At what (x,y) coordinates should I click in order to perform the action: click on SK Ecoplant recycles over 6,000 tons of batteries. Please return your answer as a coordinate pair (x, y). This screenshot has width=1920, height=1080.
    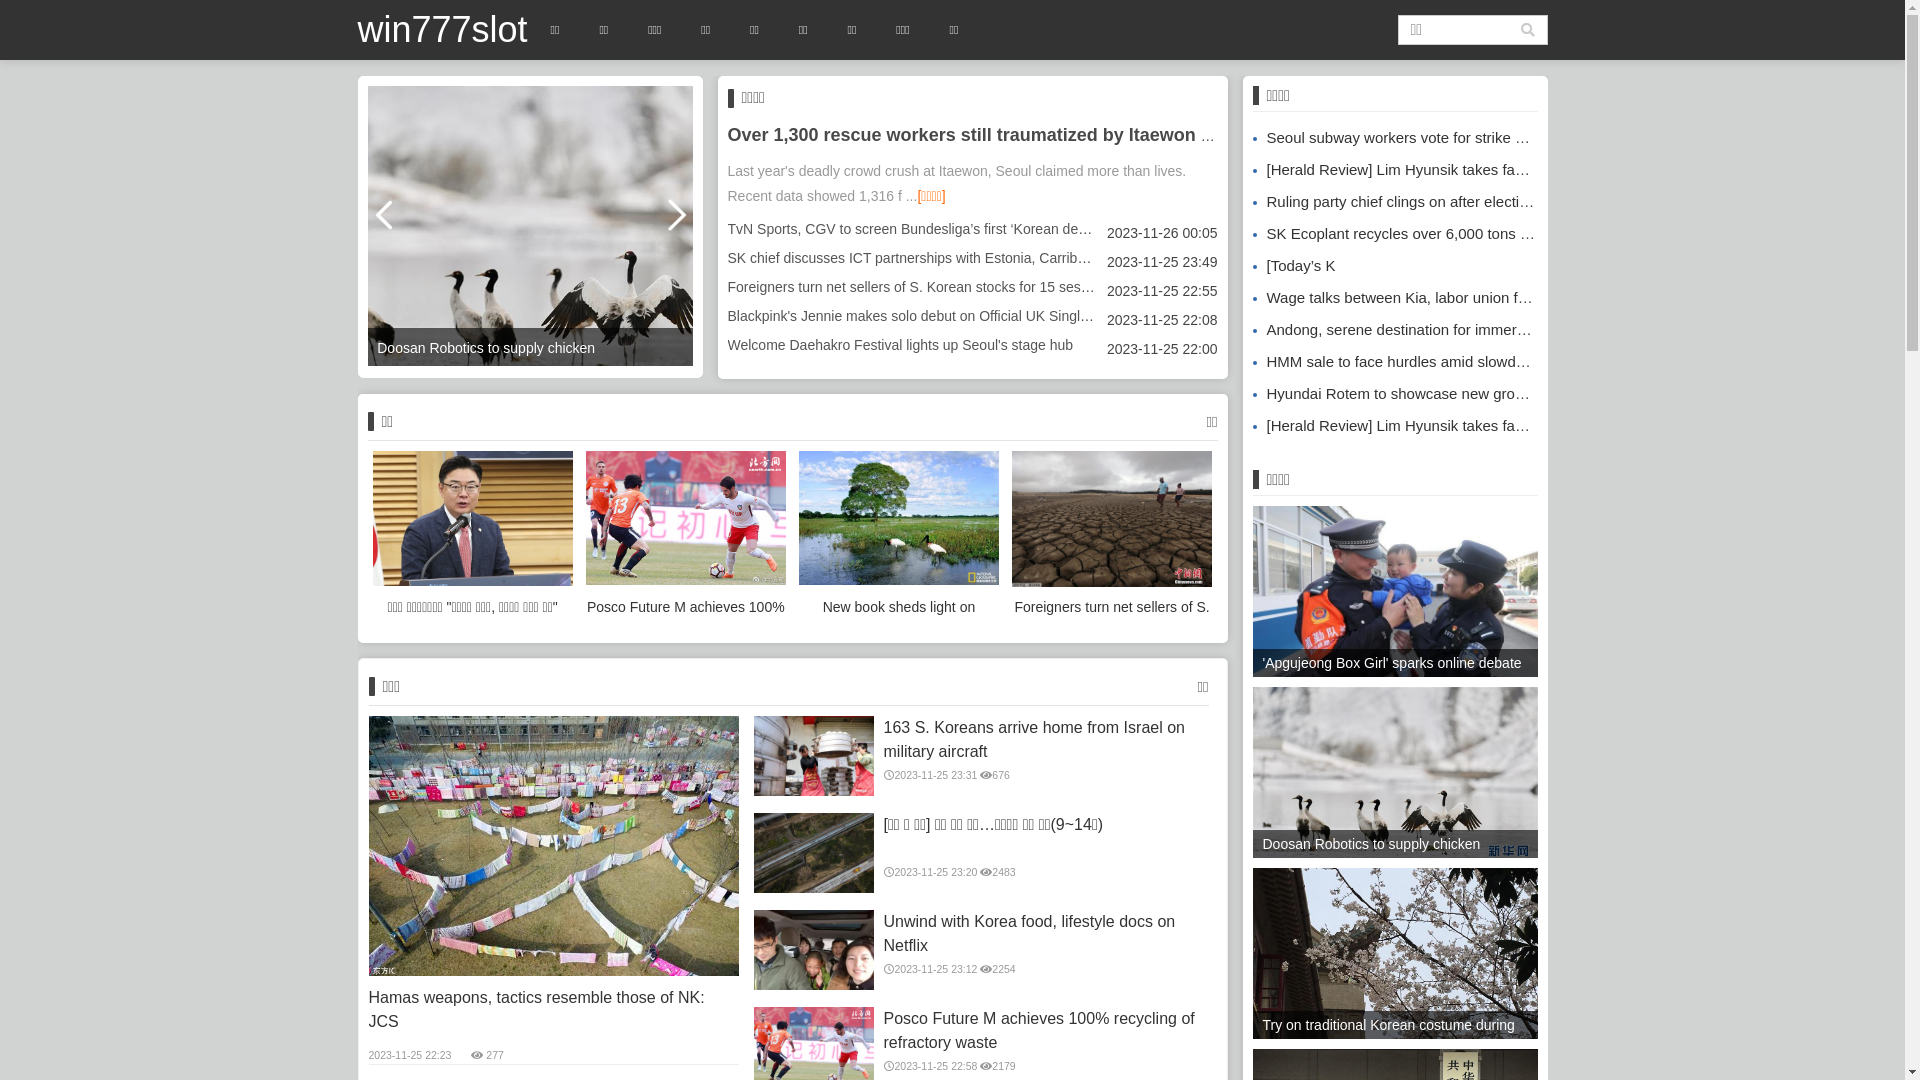
    Looking at the image, I should click on (1423, 234).